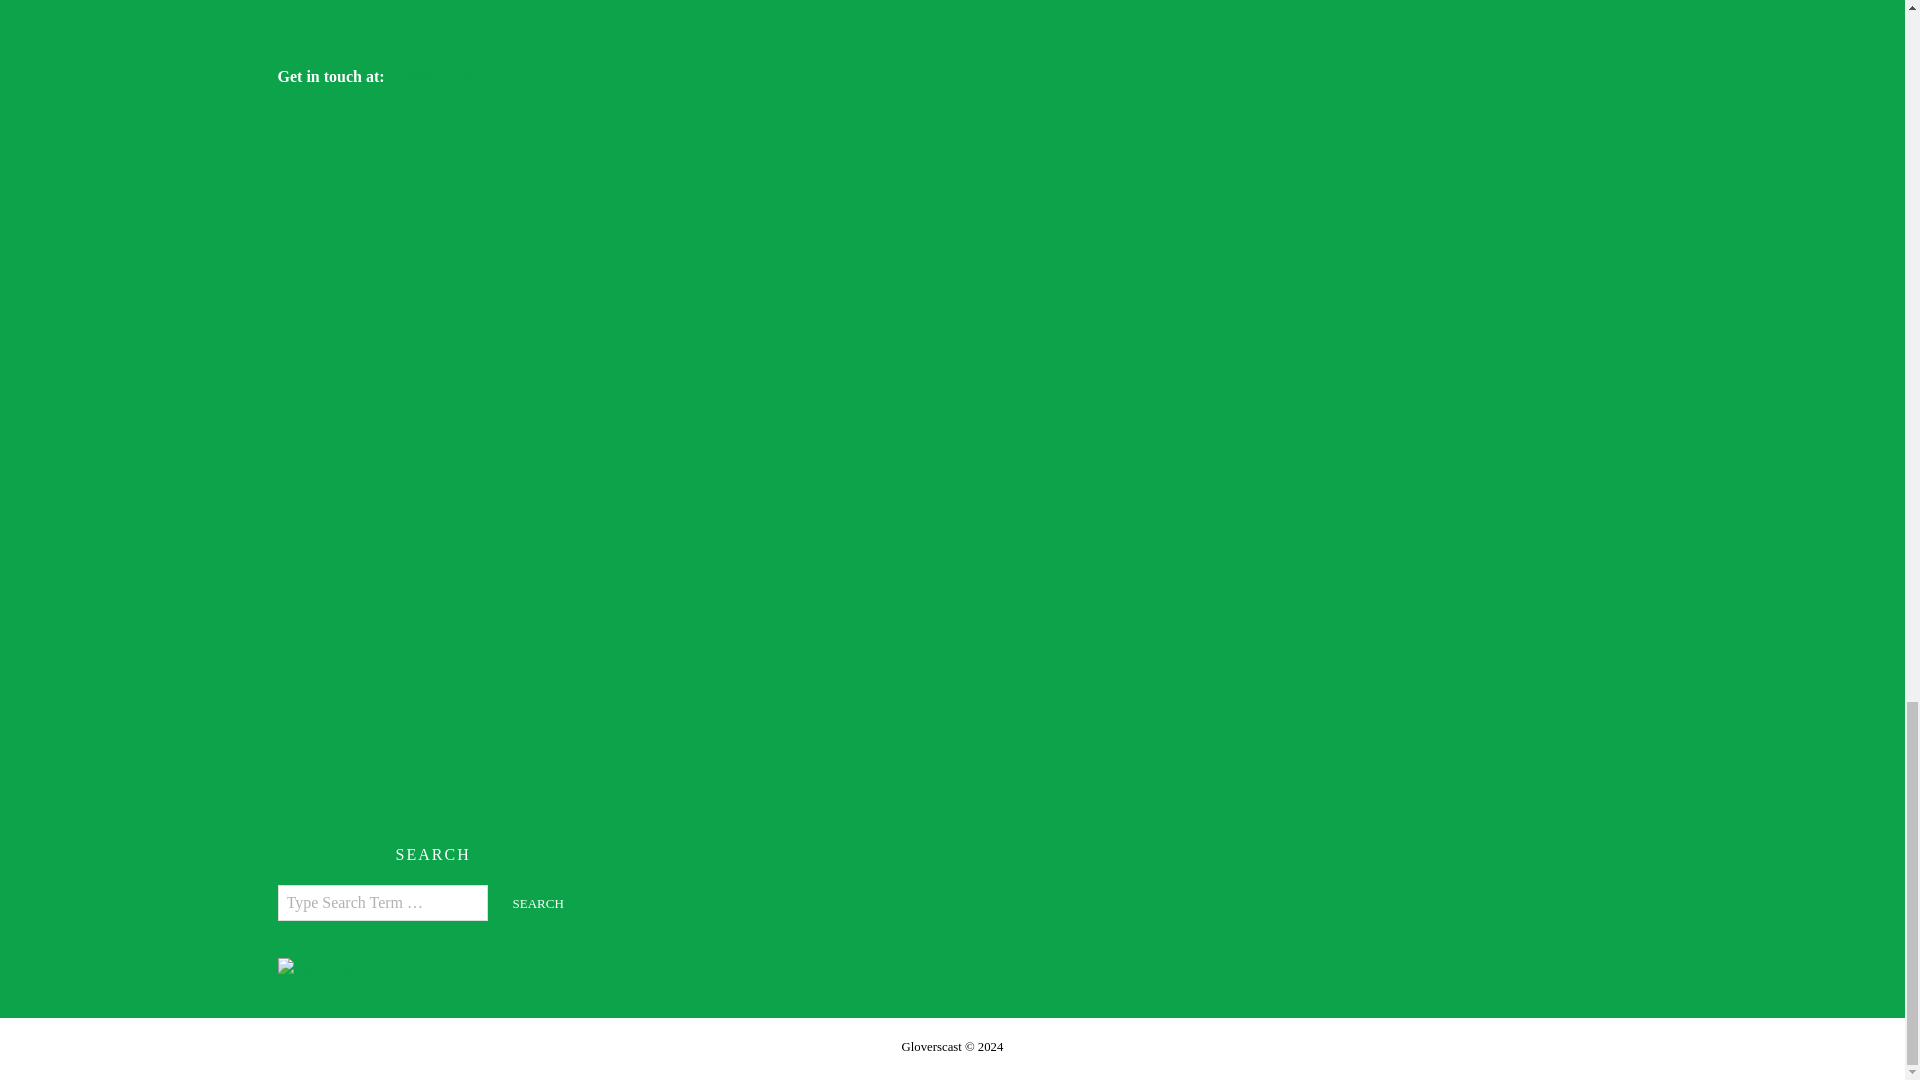  What do you see at coordinates (538, 904) in the screenshot?
I see `Search` at bounding box center [538, 904].